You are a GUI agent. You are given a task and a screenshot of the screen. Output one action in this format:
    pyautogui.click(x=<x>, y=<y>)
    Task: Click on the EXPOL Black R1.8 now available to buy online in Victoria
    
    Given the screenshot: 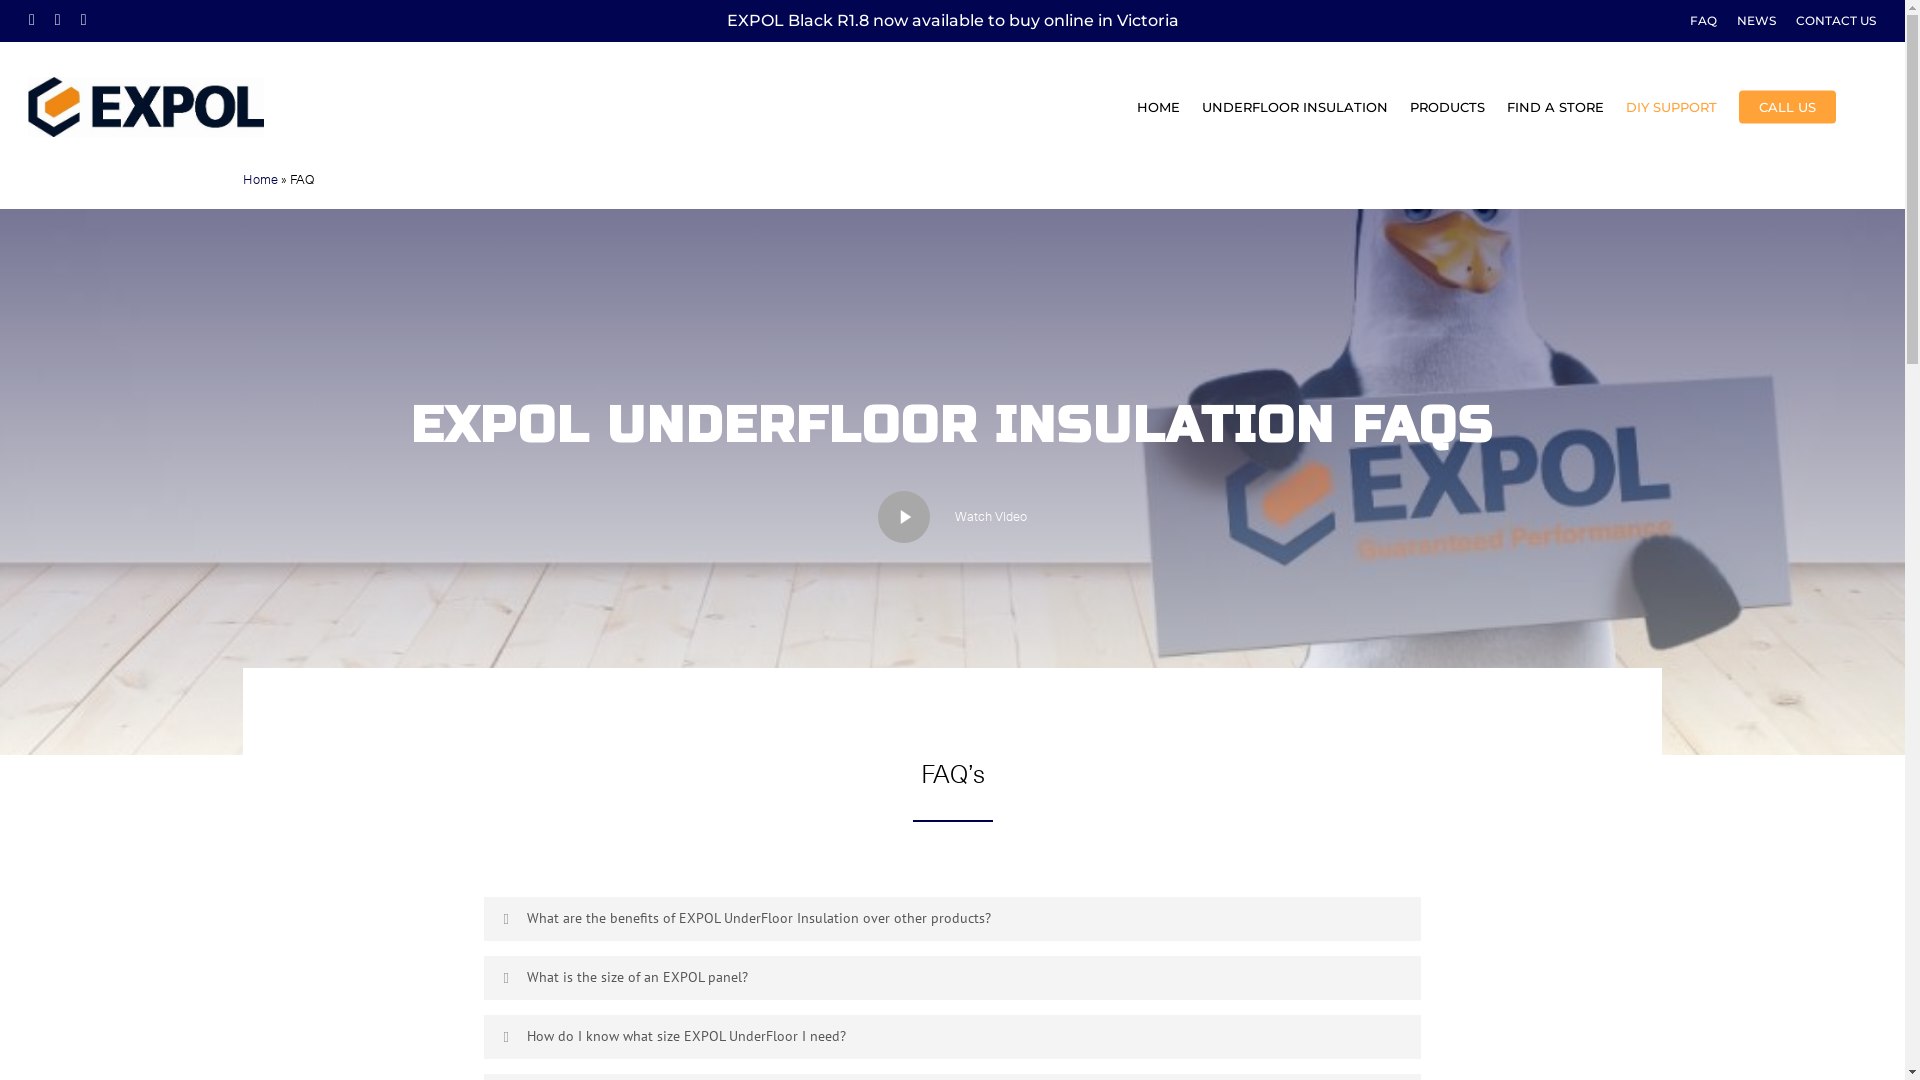 What is the action you would take?
    pyautogui.click(x=952, y=20)
    